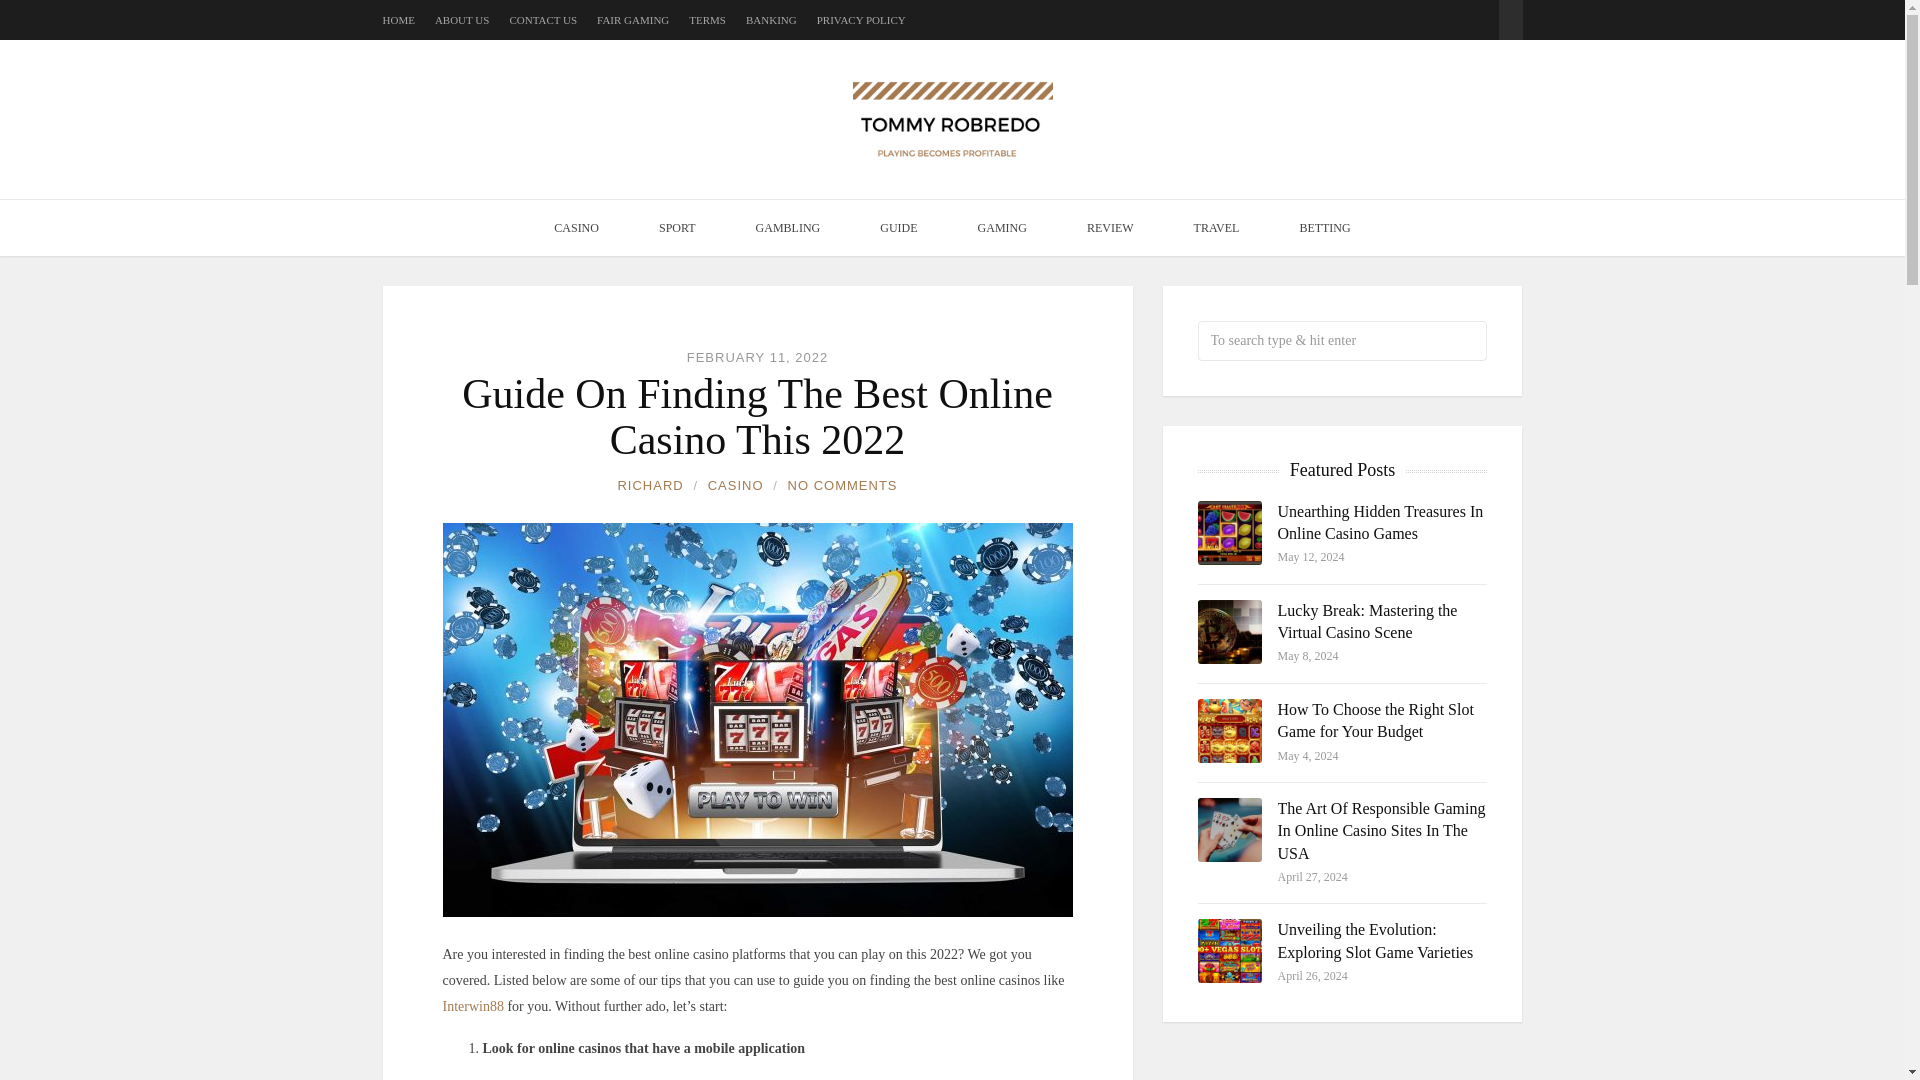 The width and height of the screenshot is (1920, 1080). I want to click on Search, so click(1510, 10).